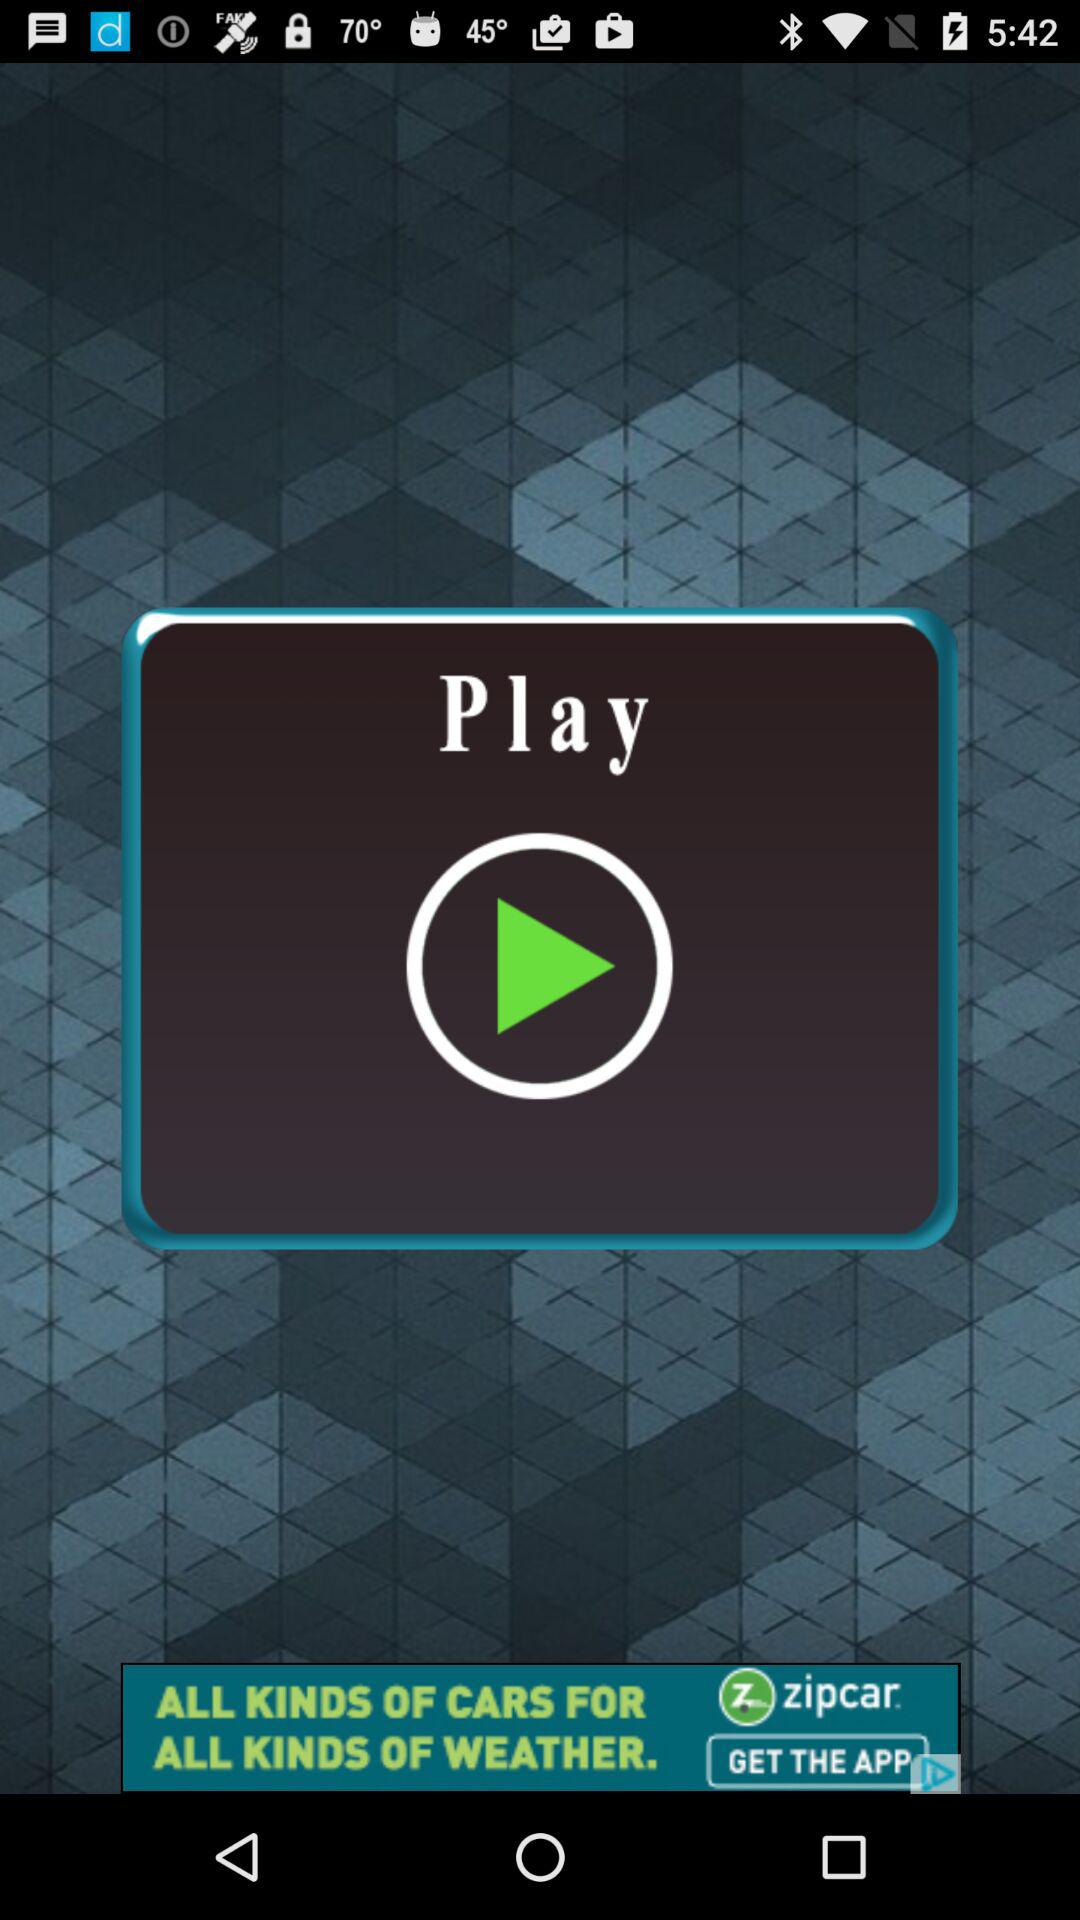 The width and height of the screenshot is (1080, 1920). Describe the element at coordinates (540, 1728) in the screenshot. I see `go to the advertisement page` at that location.